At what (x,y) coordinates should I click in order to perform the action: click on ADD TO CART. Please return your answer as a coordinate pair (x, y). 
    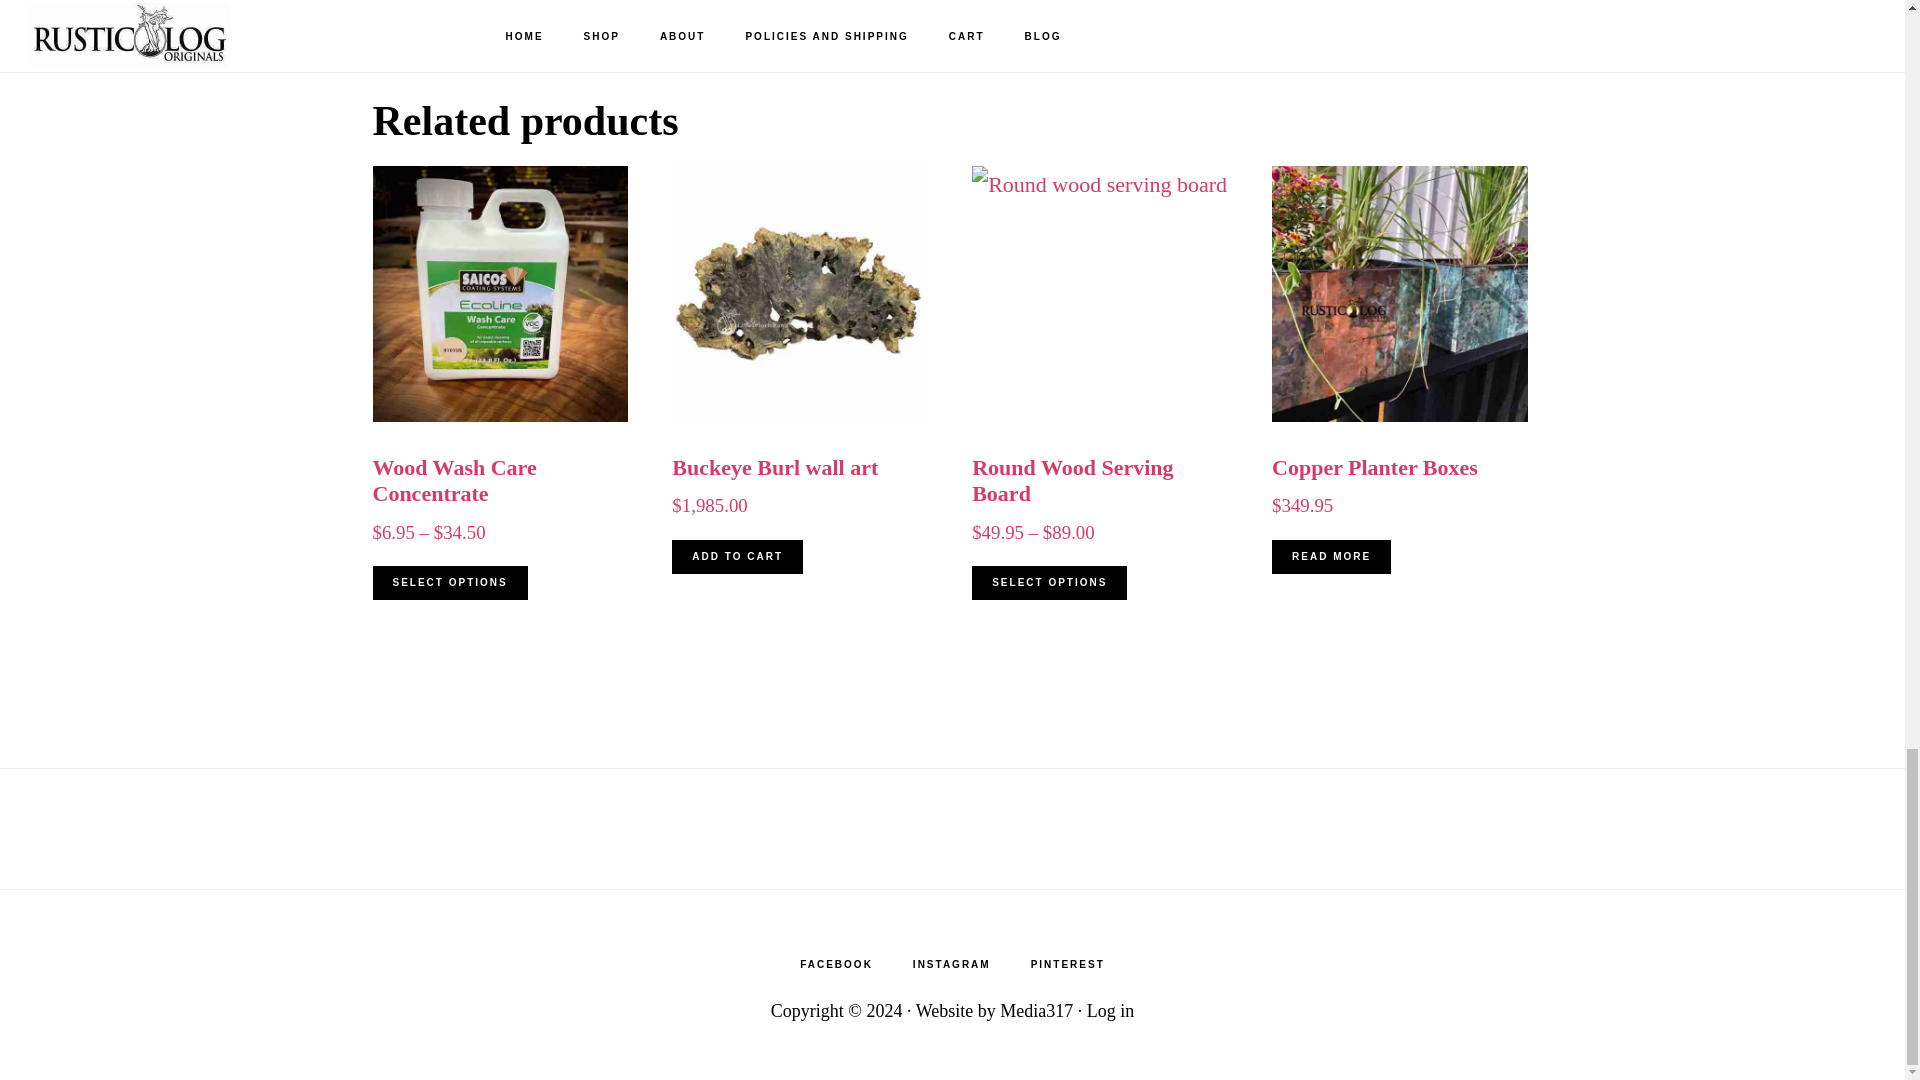
    Looking at the image, I should click on (737, 556).